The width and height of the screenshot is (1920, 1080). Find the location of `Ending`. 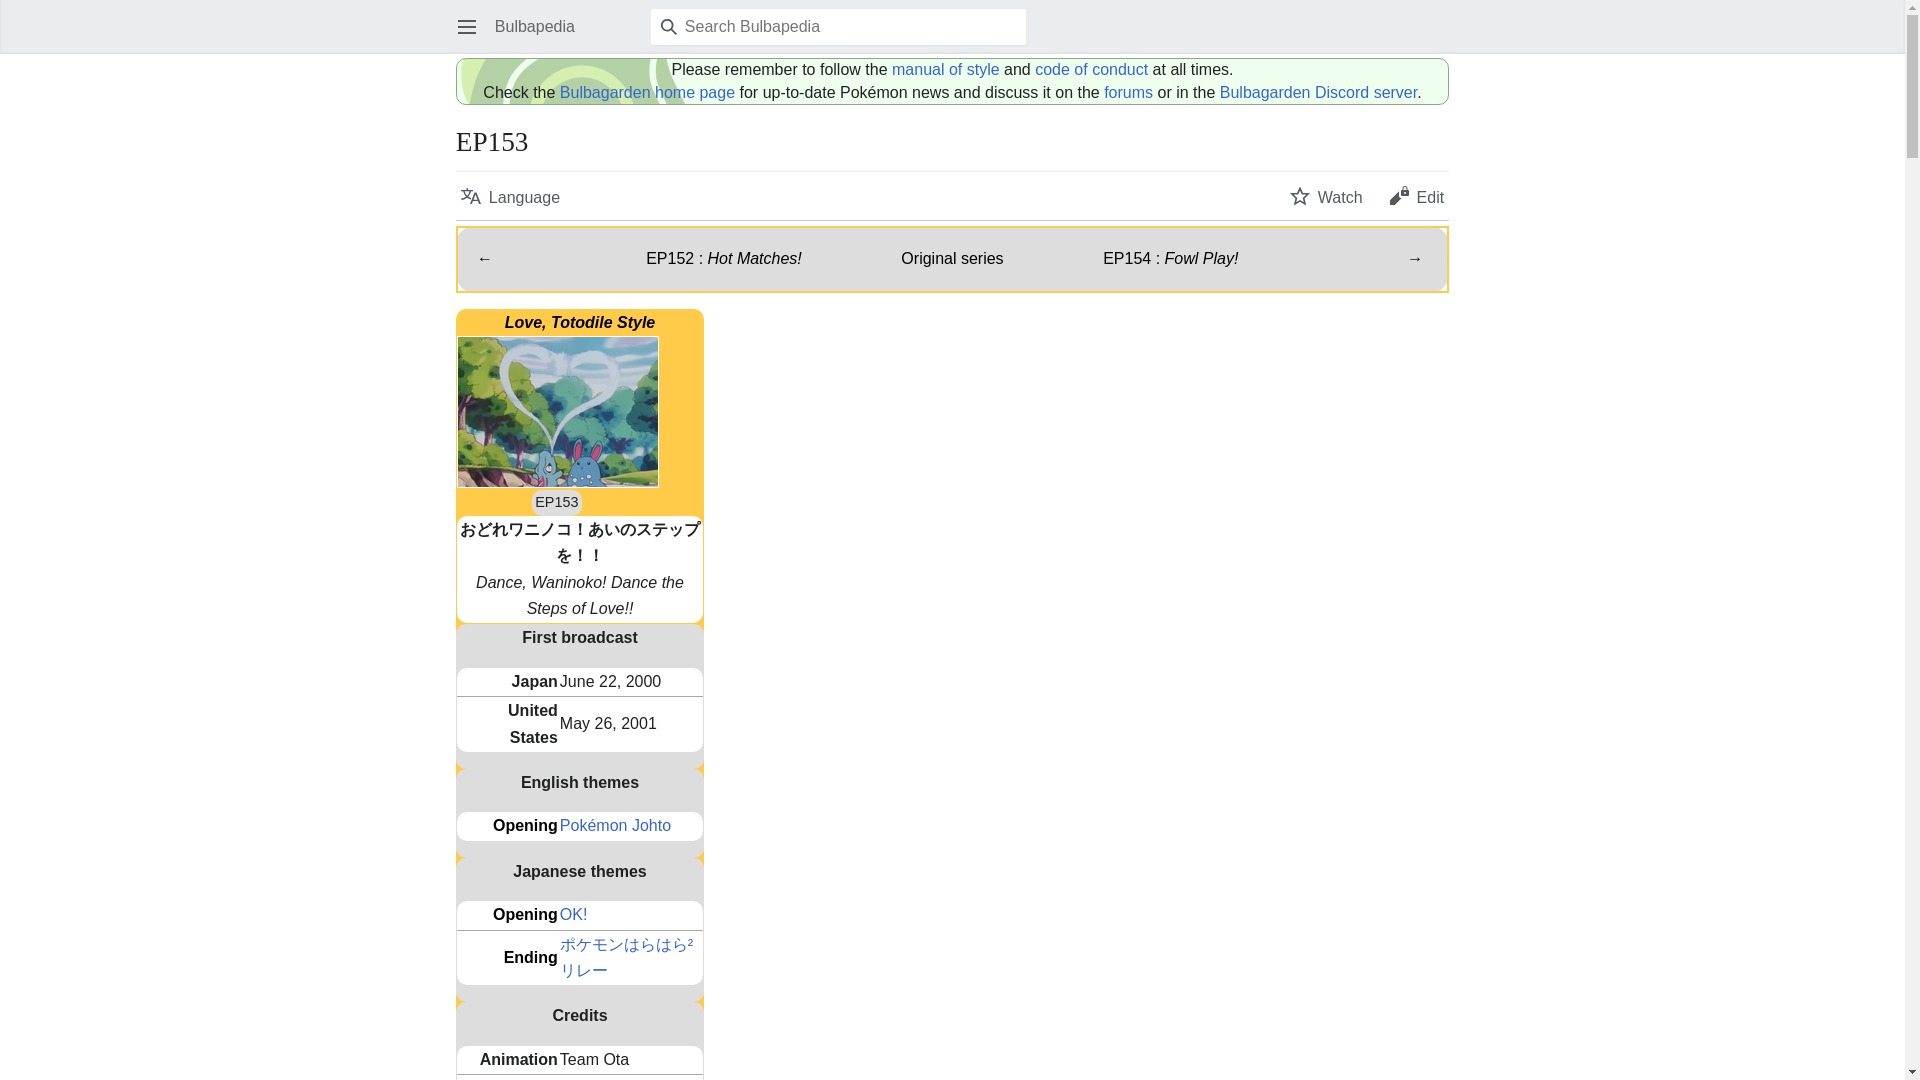

Ending is located at coordinates (530, 957).